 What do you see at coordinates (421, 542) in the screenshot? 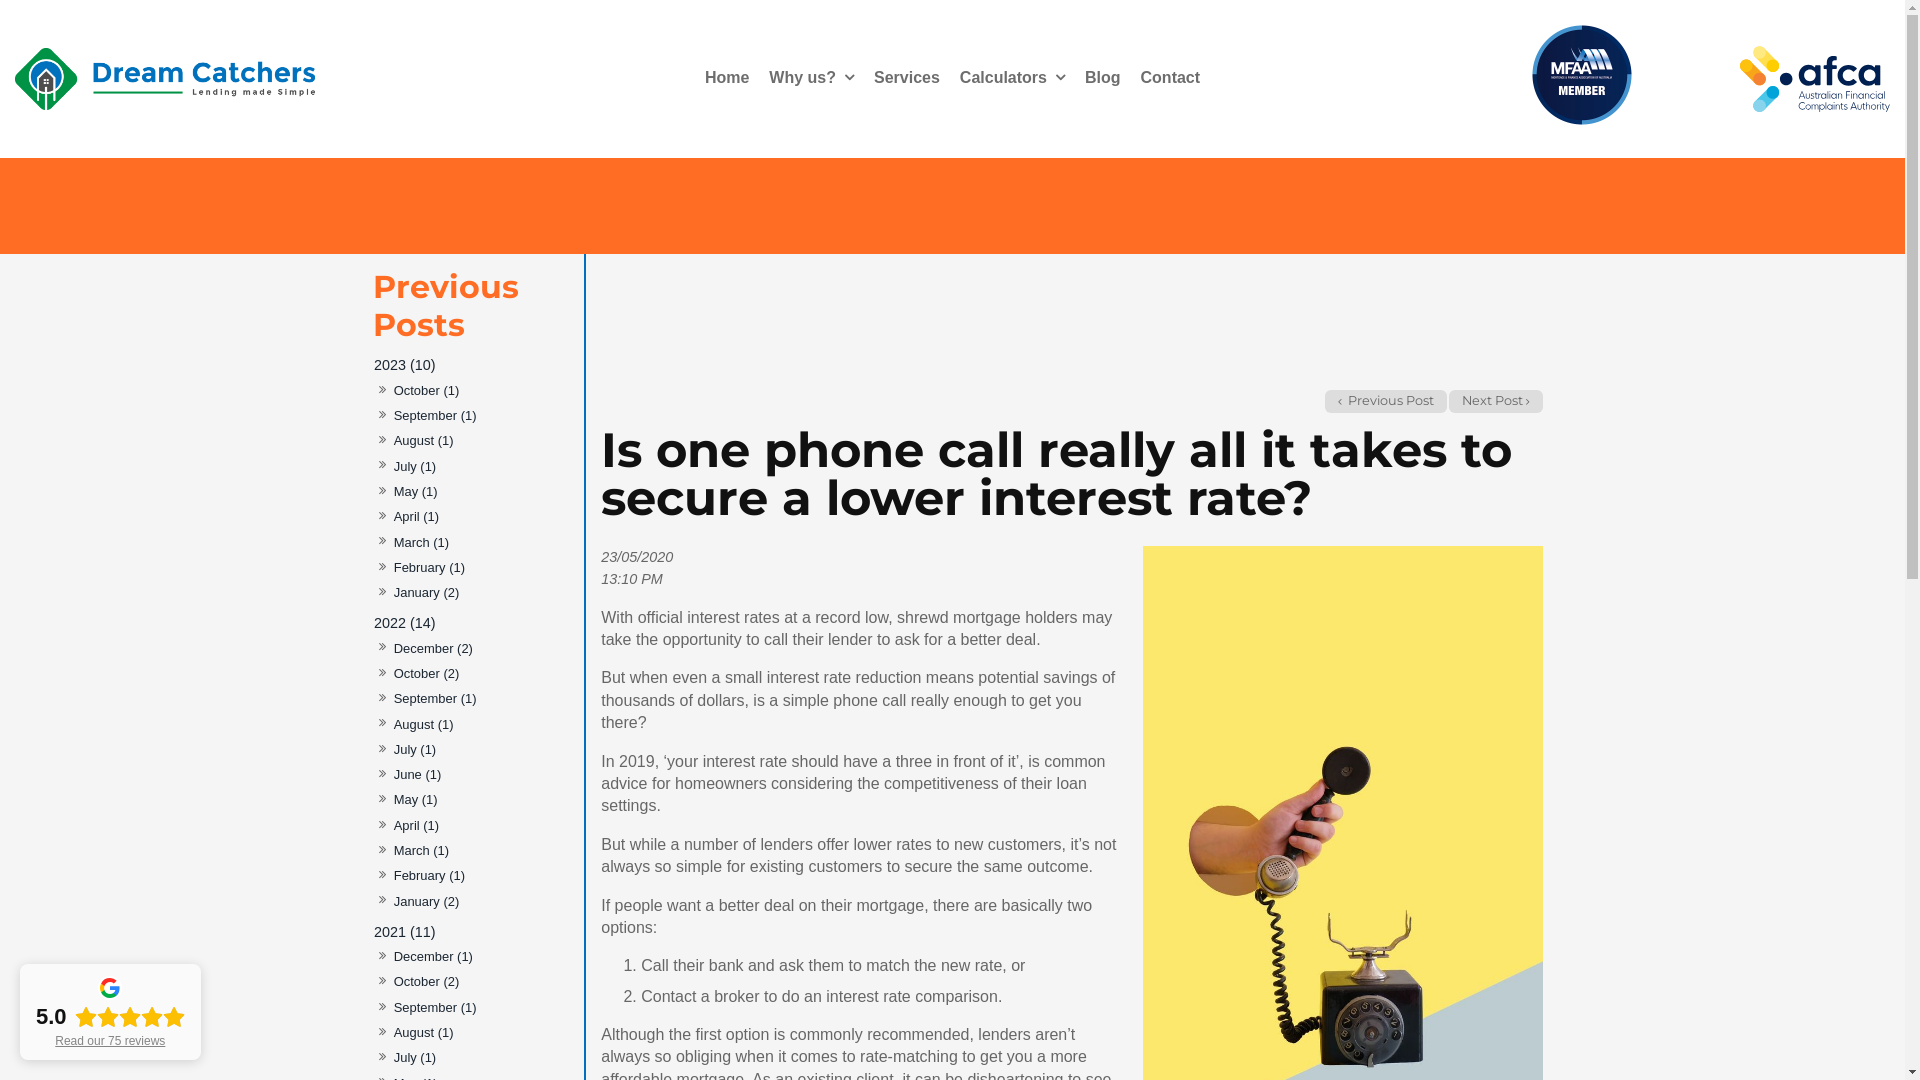
I see `March (1)` at bounding box center [421, 542].